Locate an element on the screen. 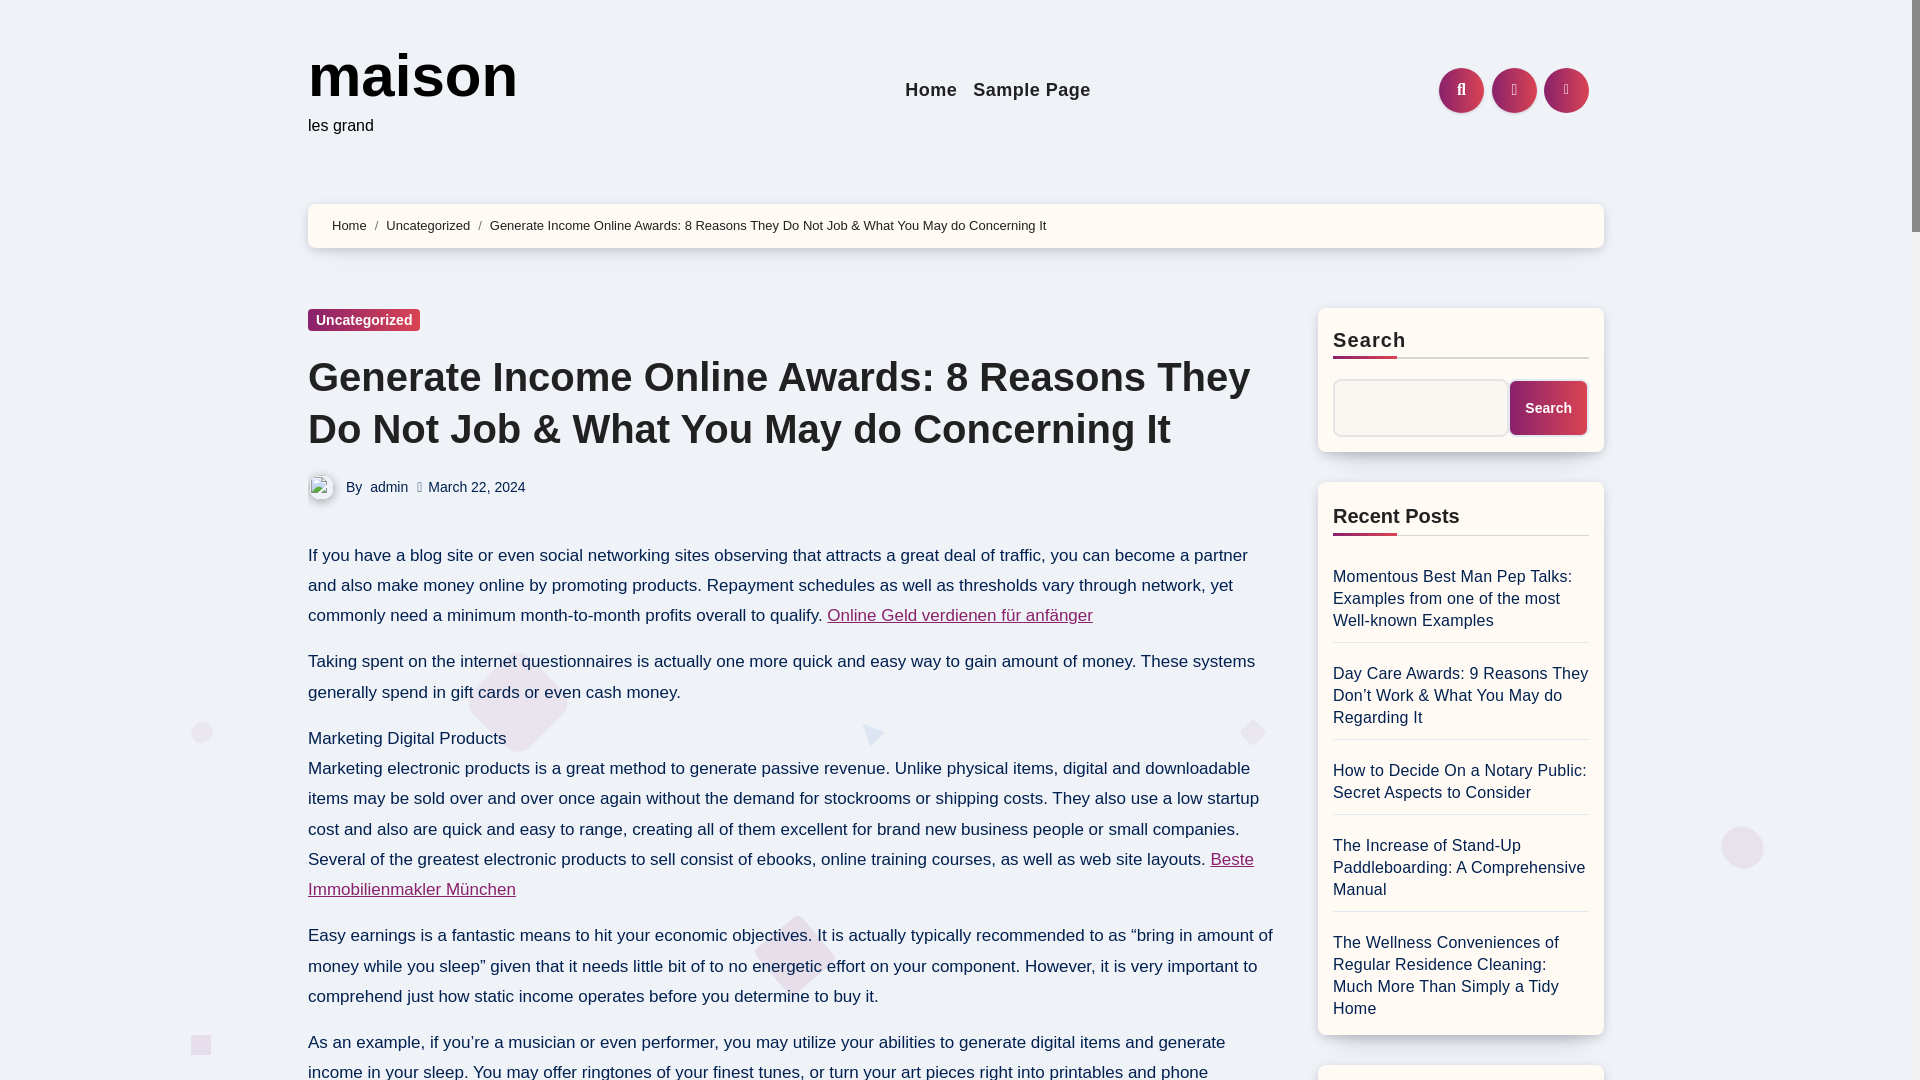  Home is located at coordinates (930, 90).